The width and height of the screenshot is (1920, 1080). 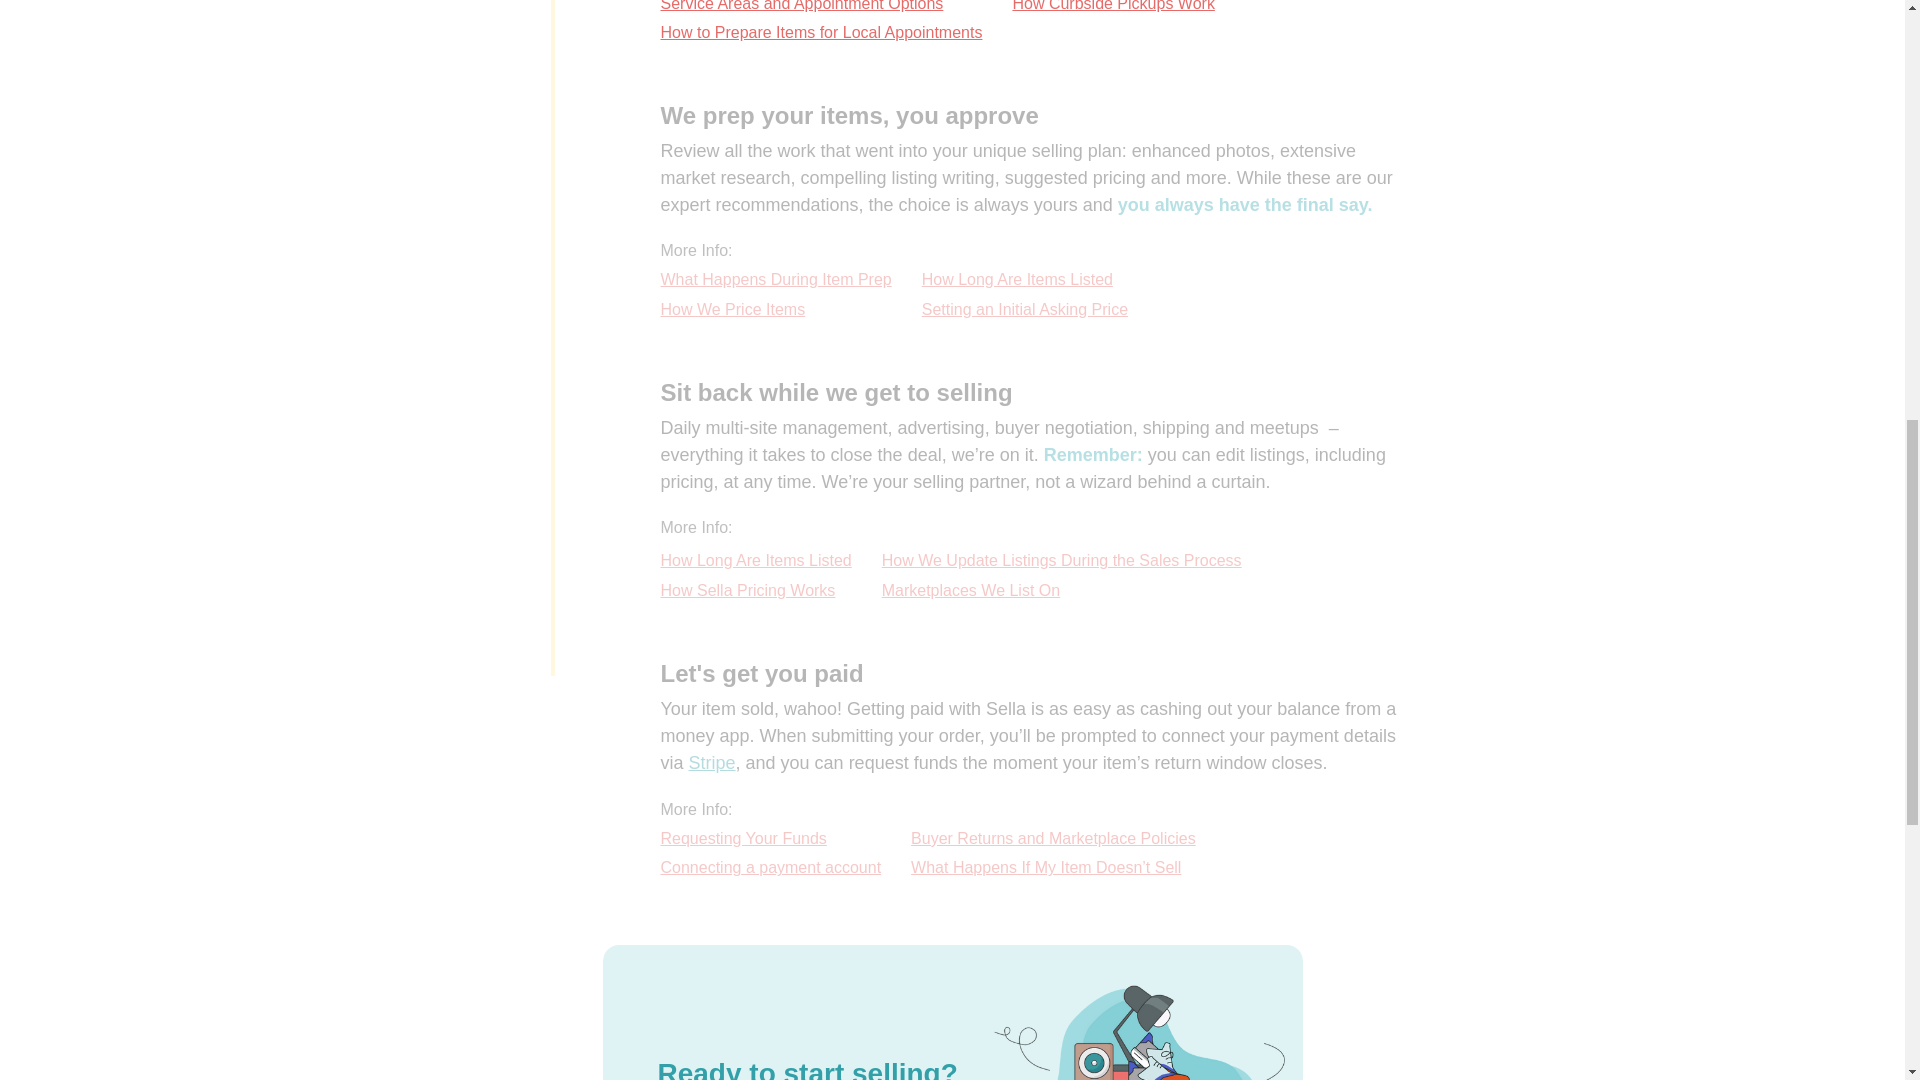 I want to click on How We Price Items, so click(x=775, y=310).